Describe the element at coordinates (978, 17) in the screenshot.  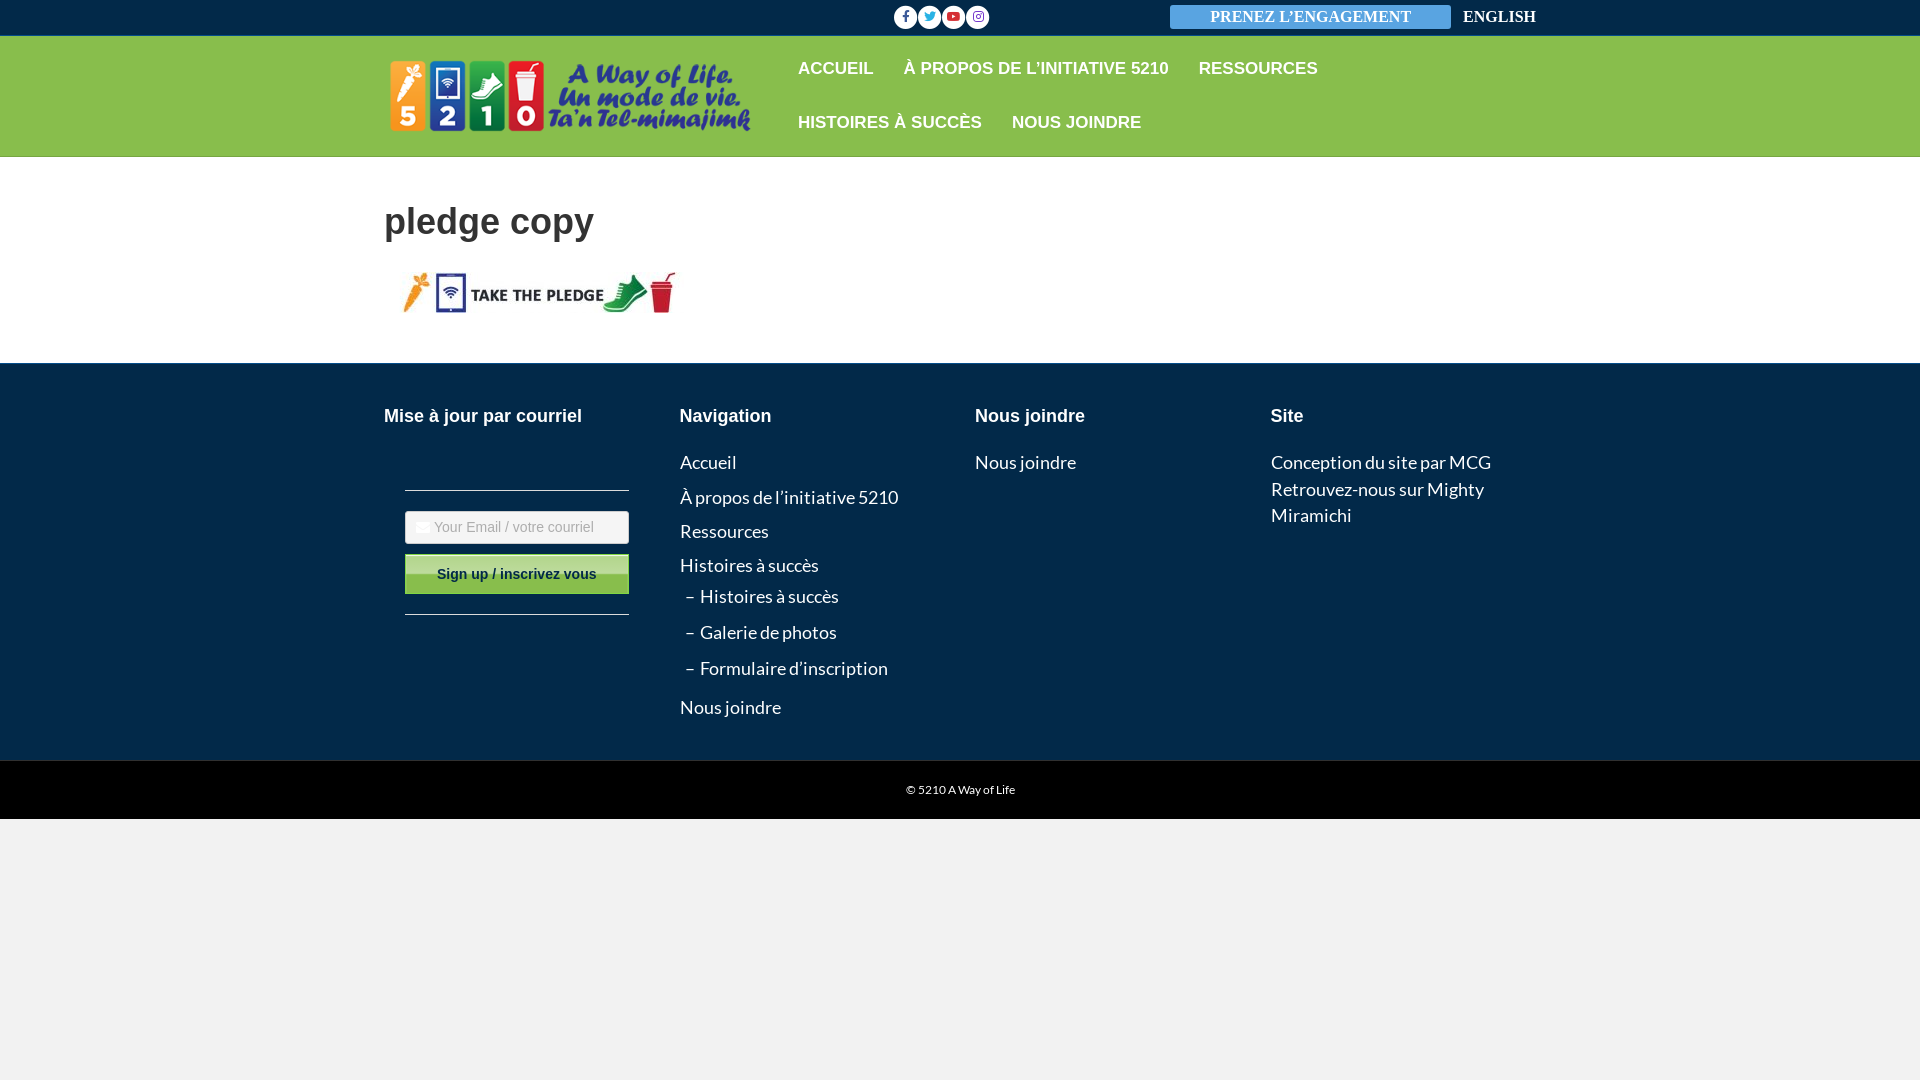
I see `Instagram` at that location.